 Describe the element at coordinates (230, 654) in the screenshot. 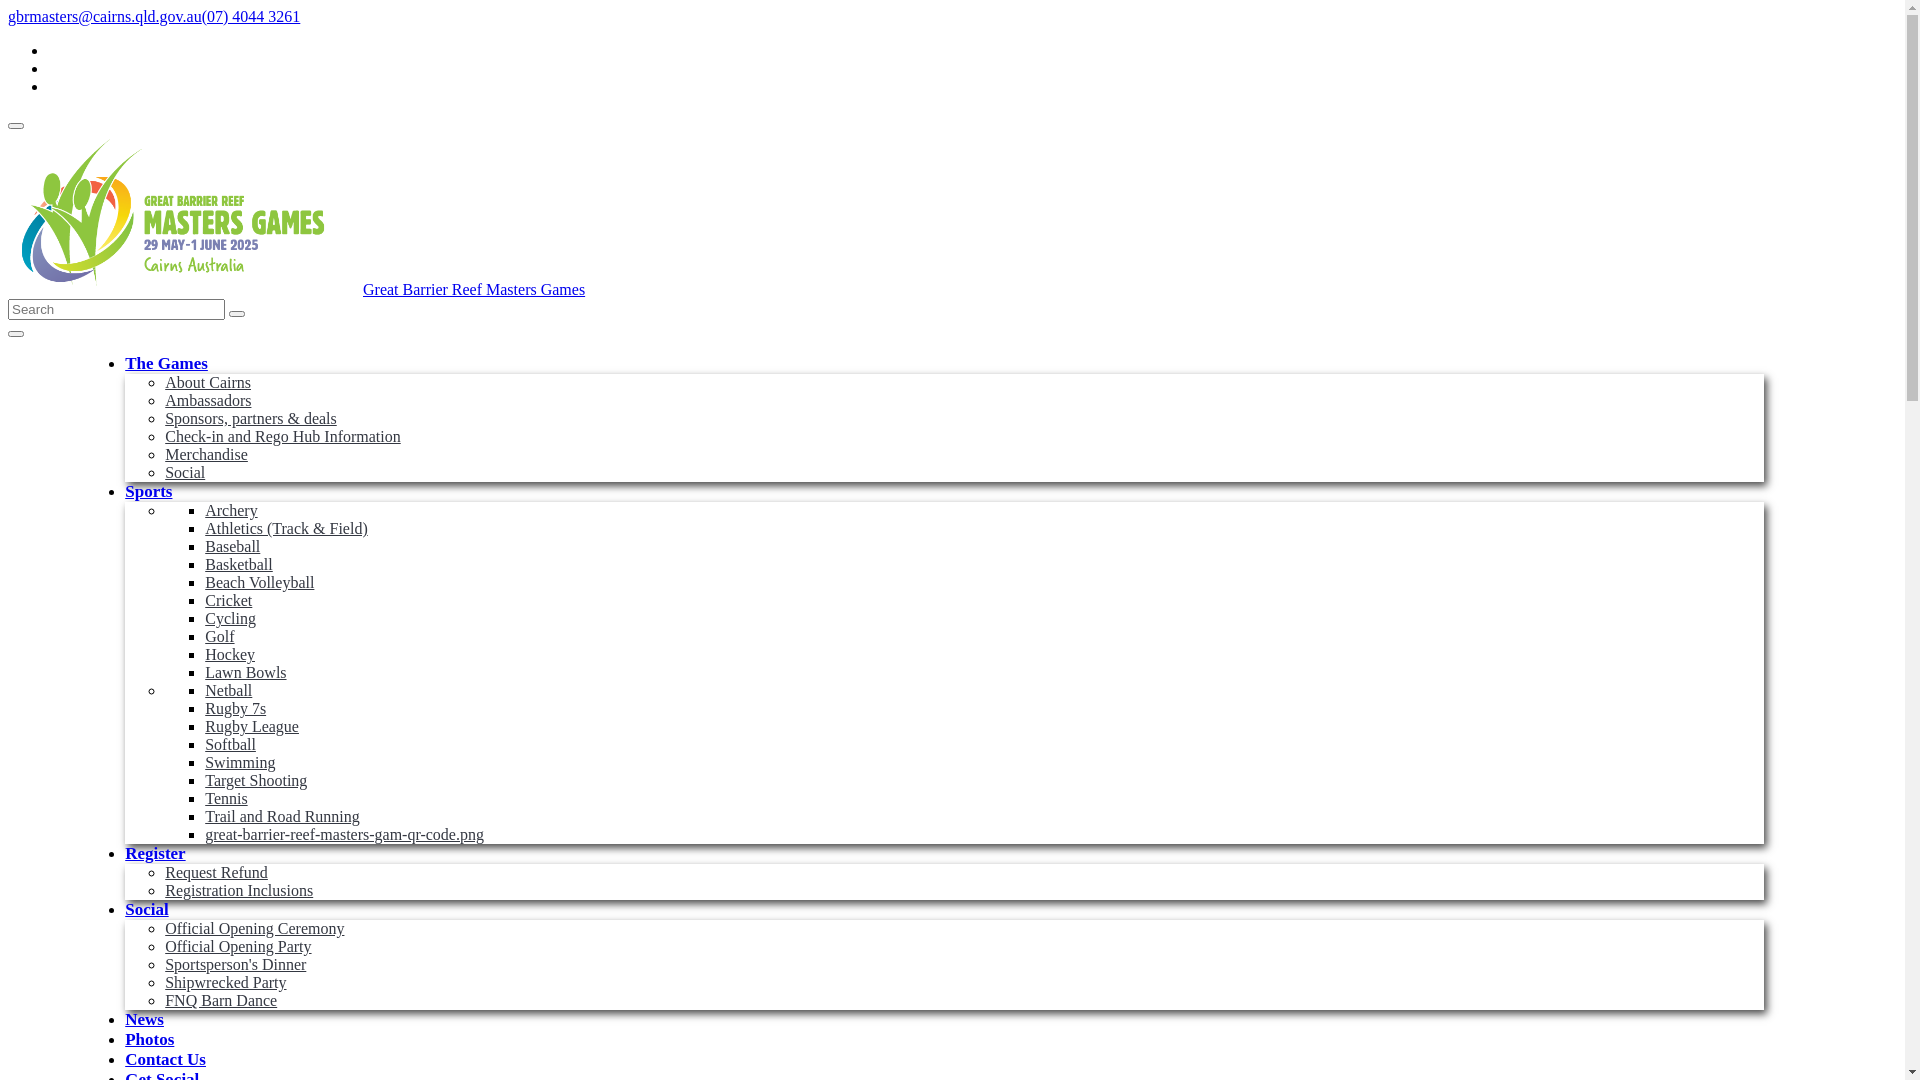

I see `Hockey` at that location.